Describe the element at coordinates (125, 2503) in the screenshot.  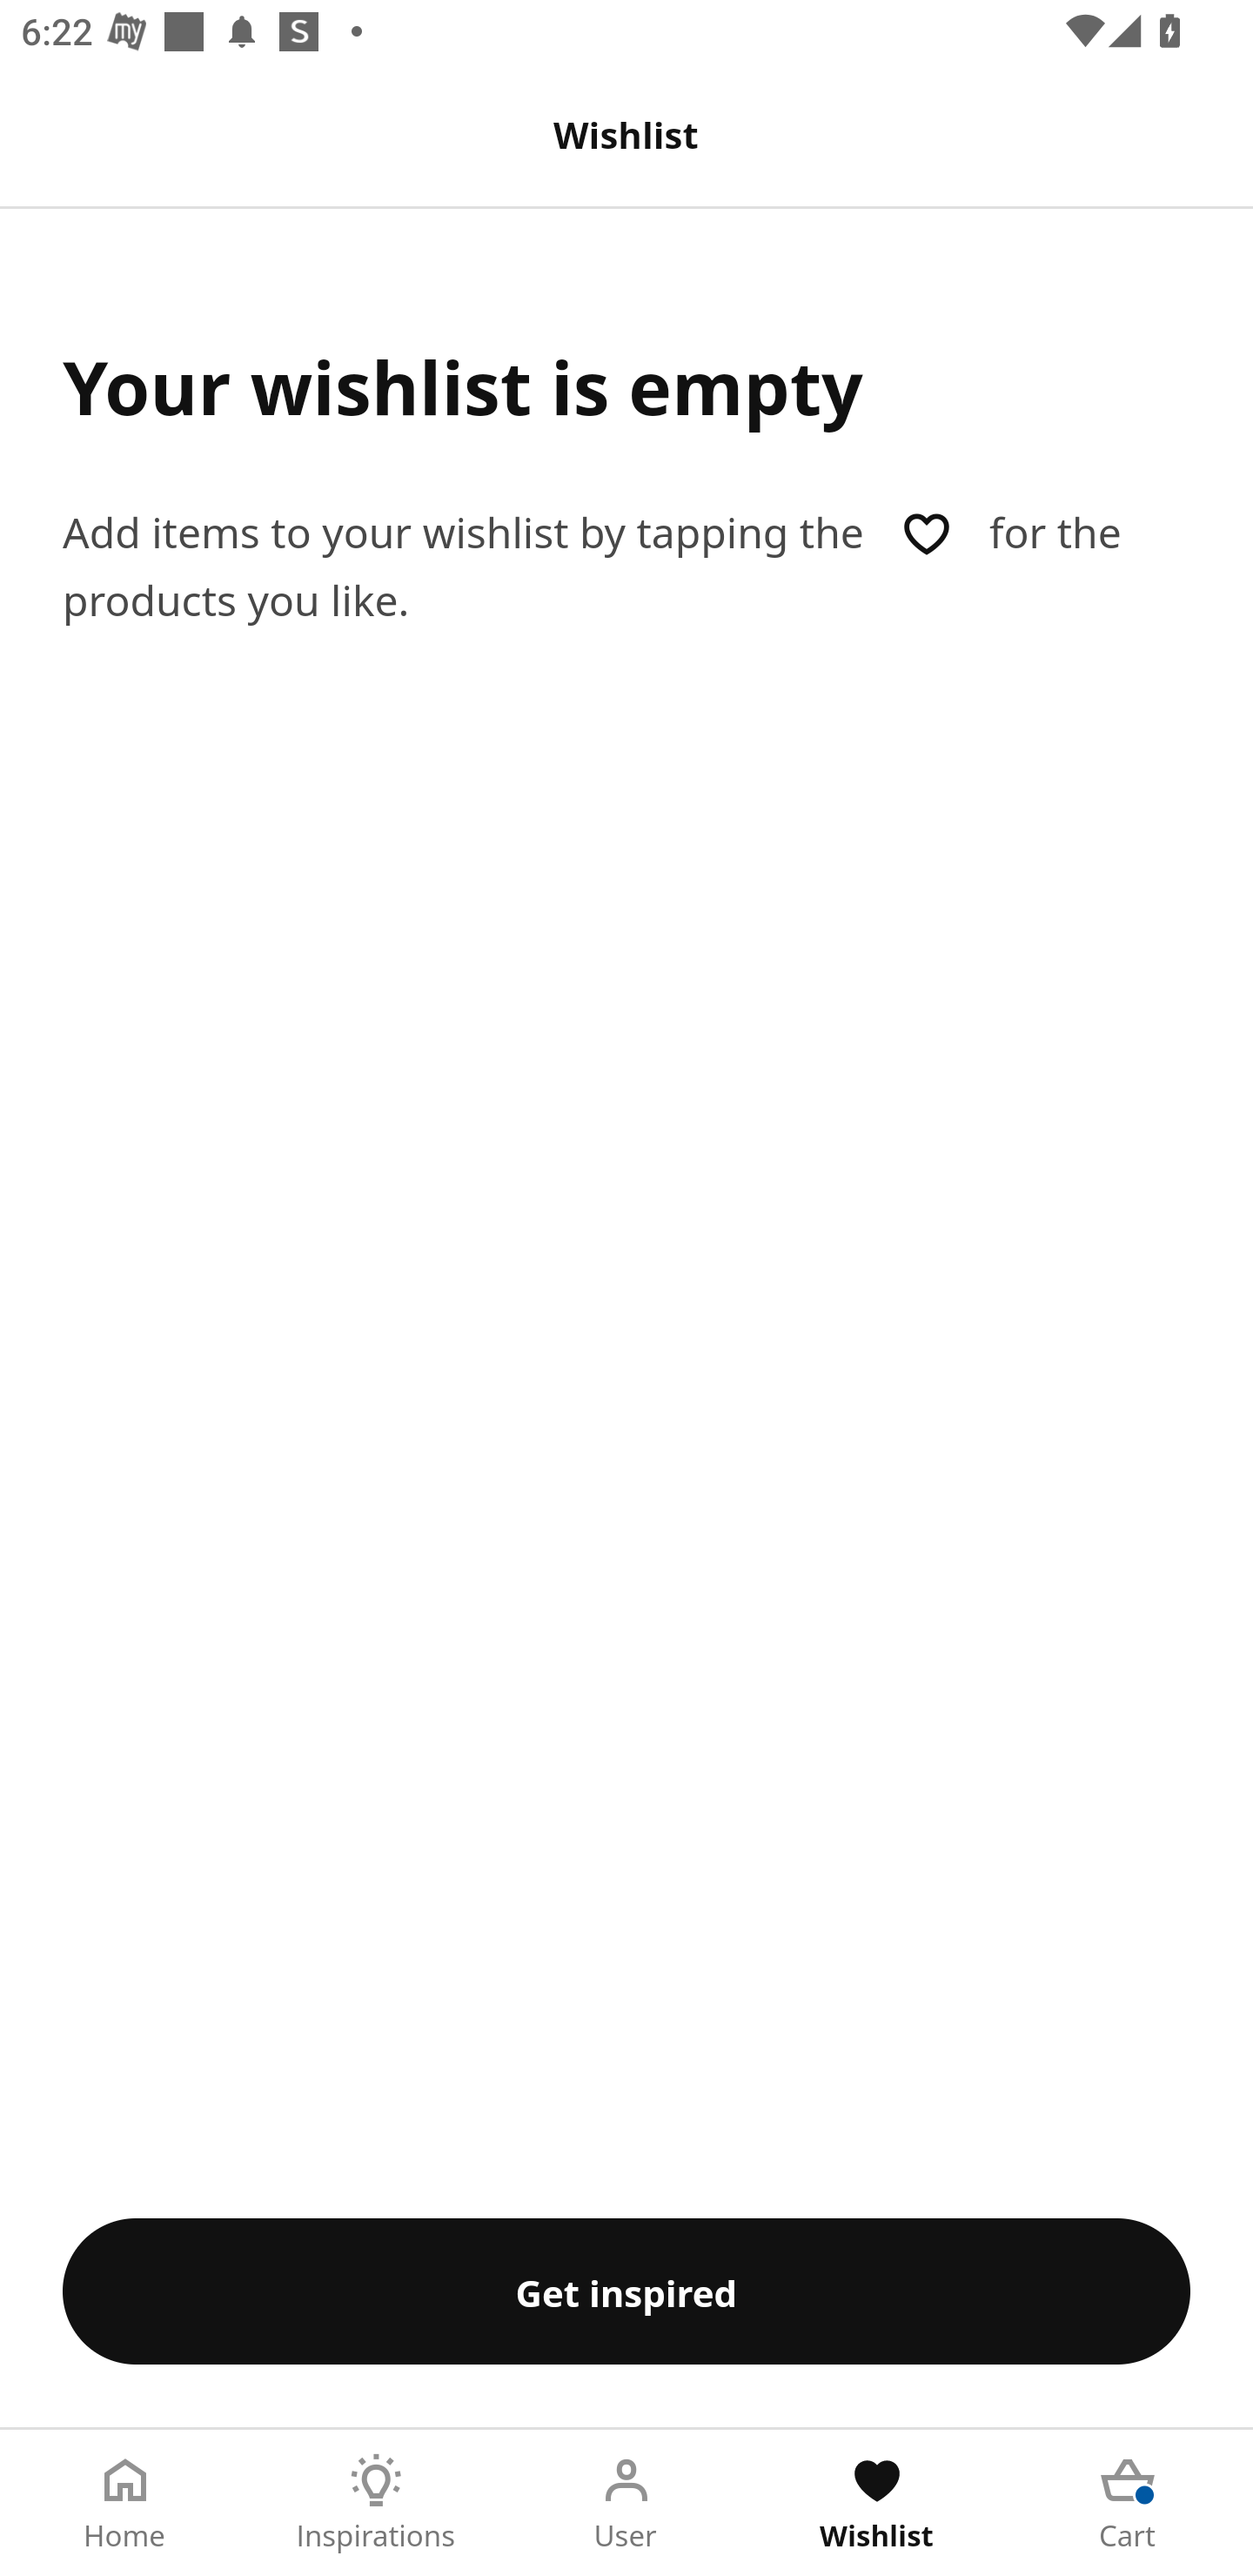
I see `Home
Tab 1 of 5` at that location.